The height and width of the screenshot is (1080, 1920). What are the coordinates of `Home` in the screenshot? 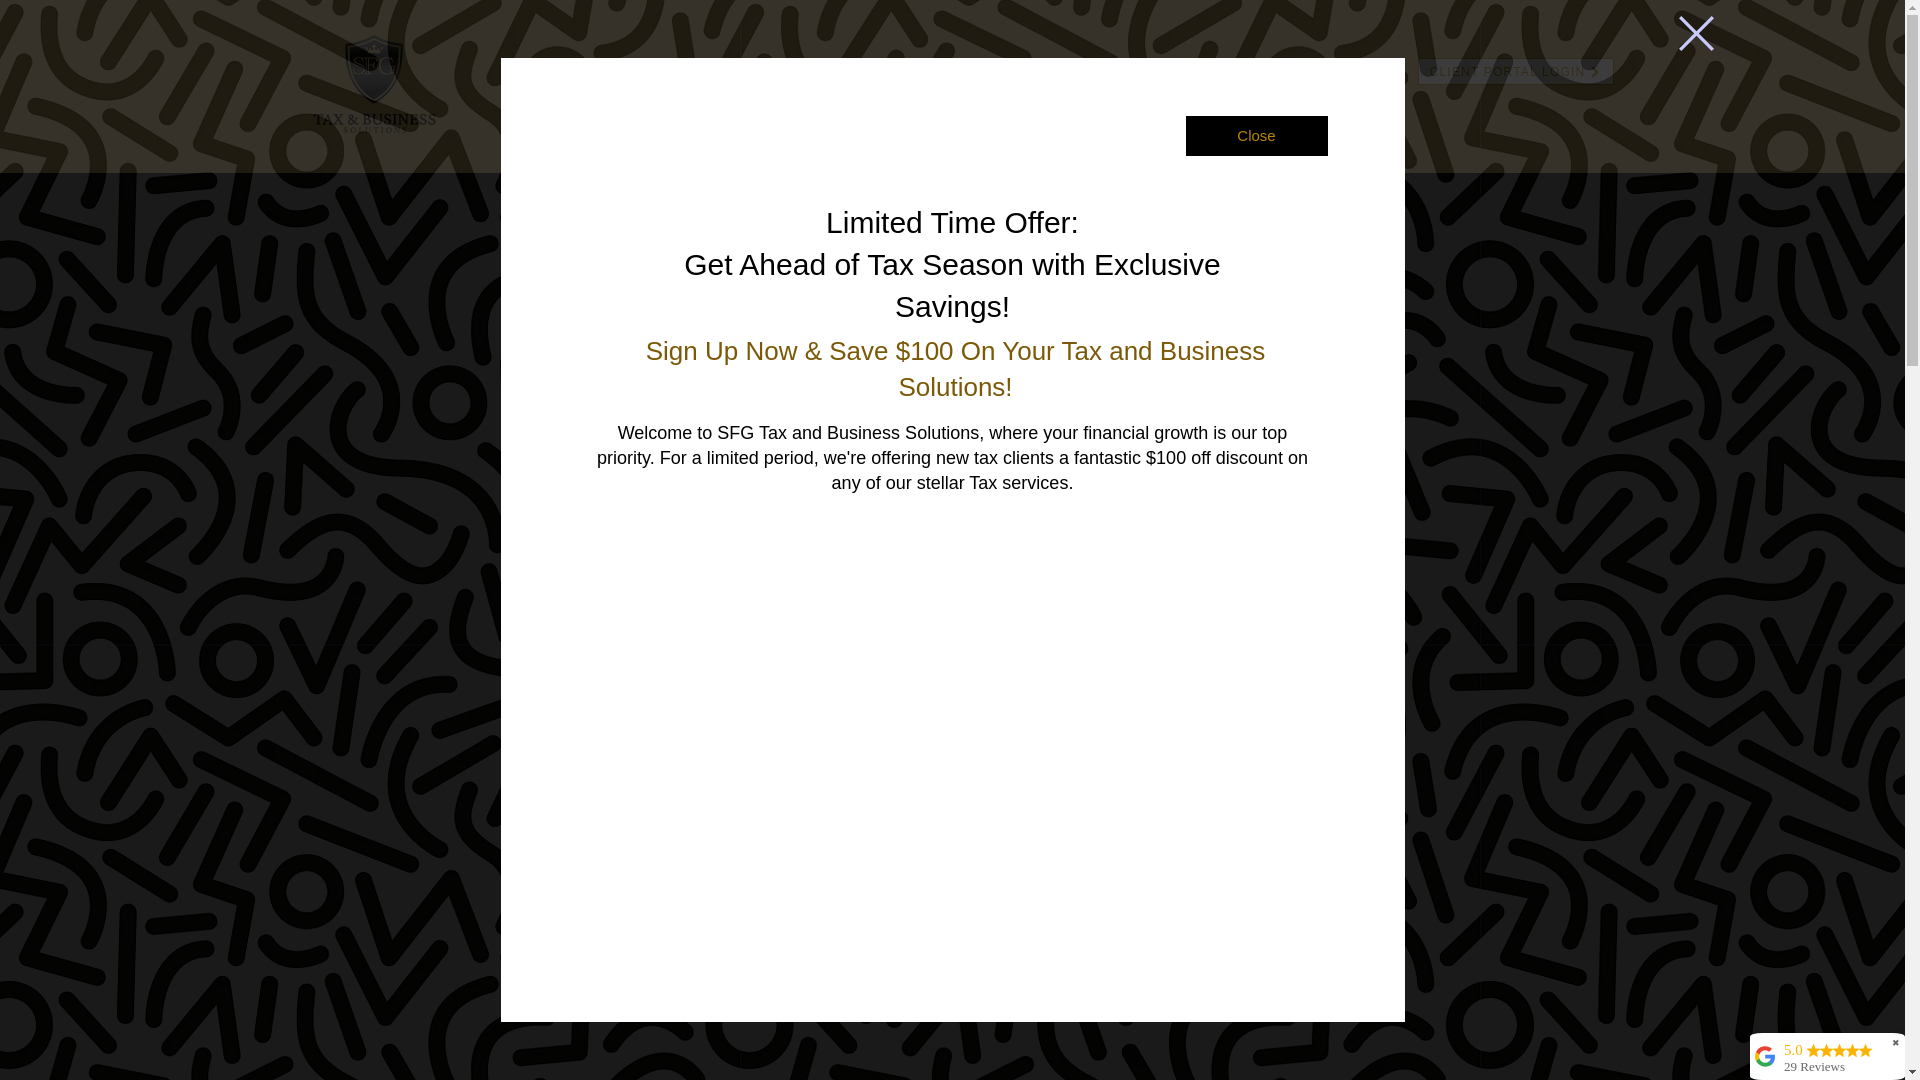 It's located at (654, 70).